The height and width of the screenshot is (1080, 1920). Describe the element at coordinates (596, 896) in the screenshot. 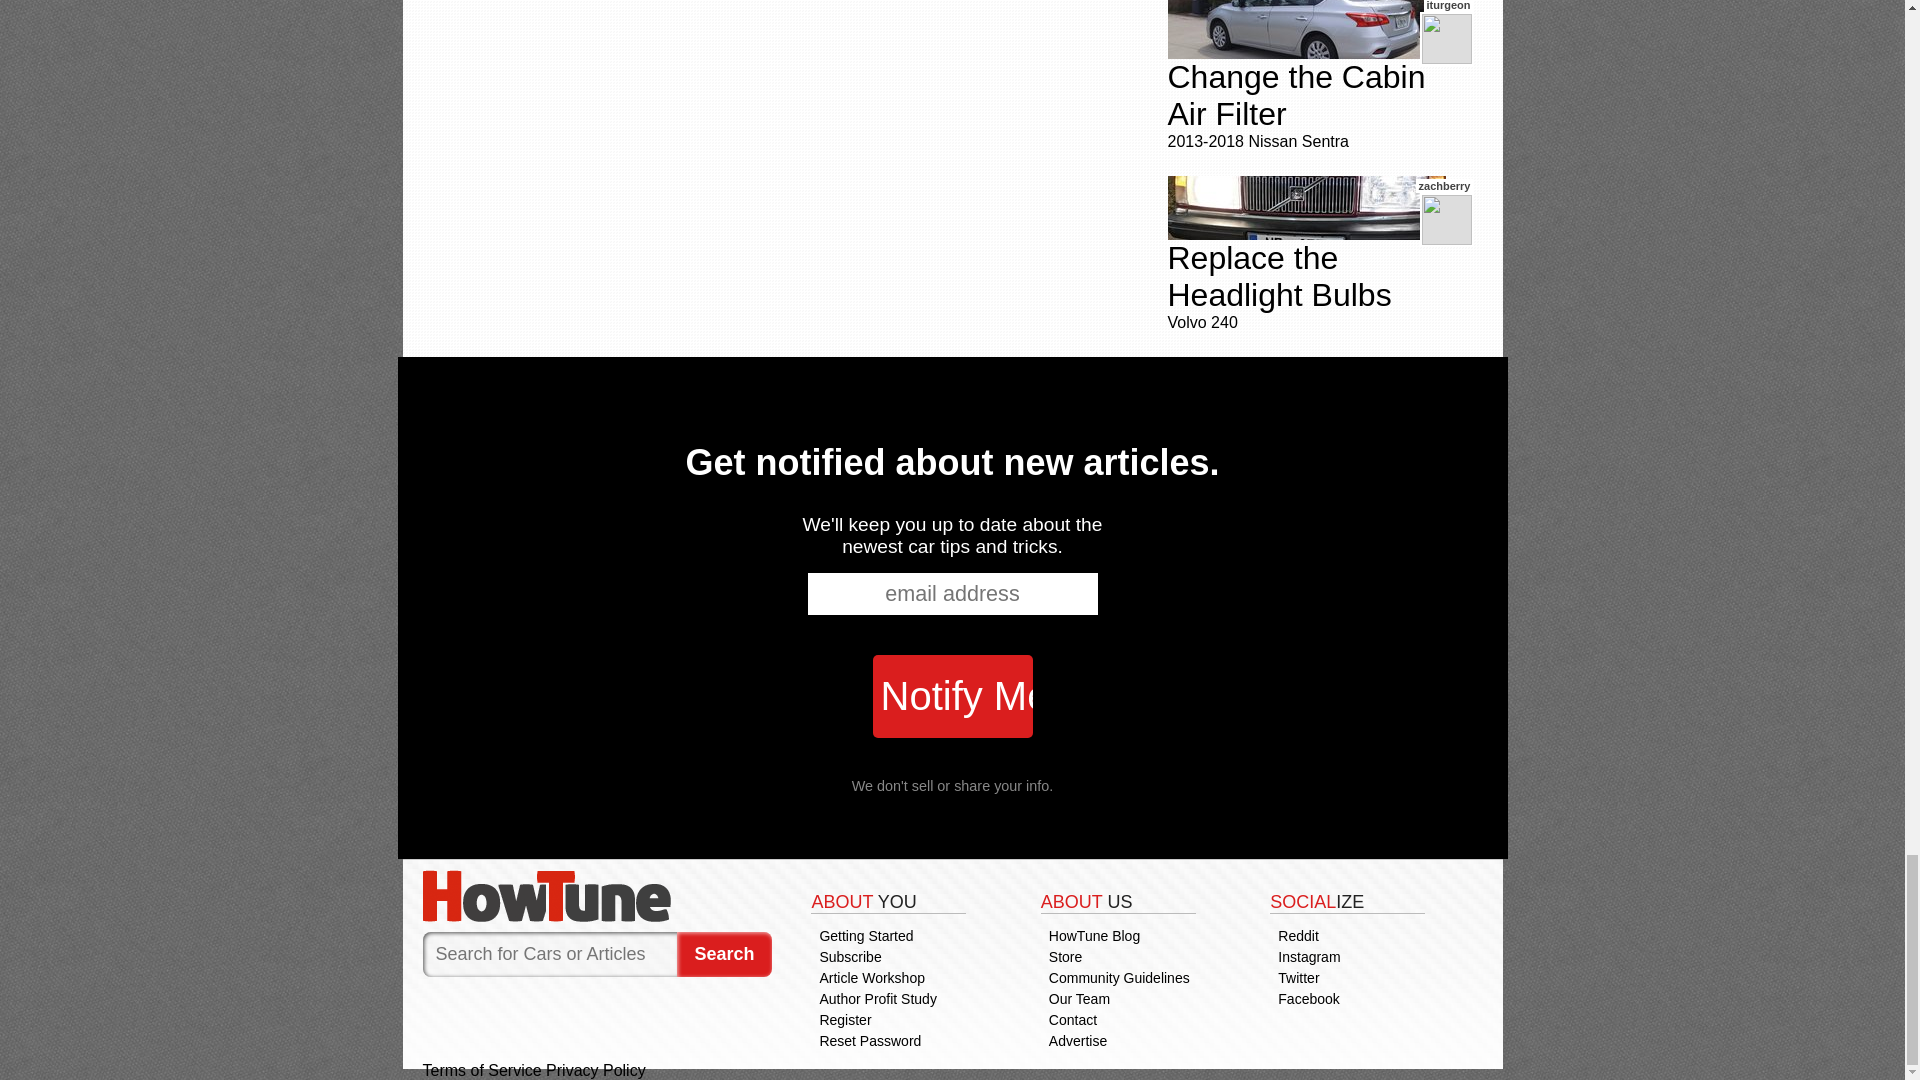

I see `Home` at that location.